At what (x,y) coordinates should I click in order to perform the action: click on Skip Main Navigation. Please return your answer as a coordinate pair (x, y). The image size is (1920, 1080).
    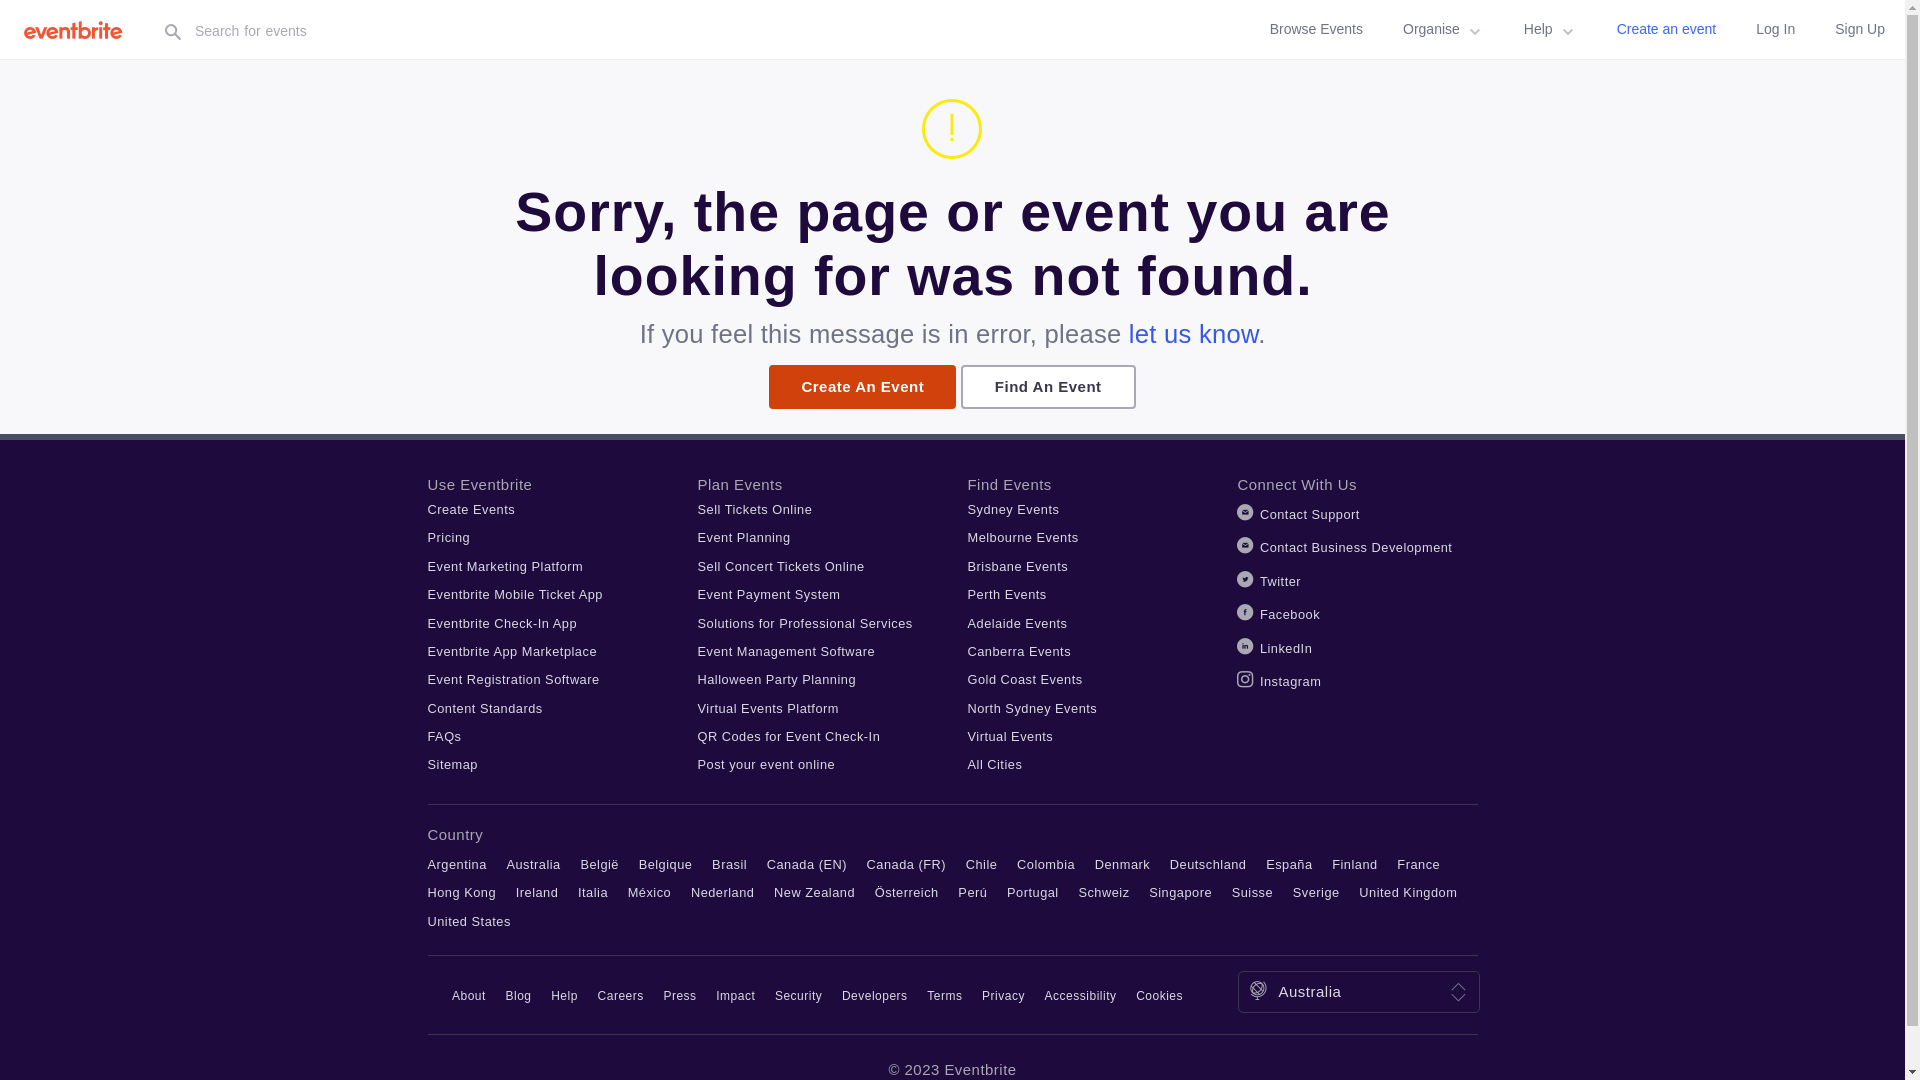
    Looking at the image, I should click on (0, 0).